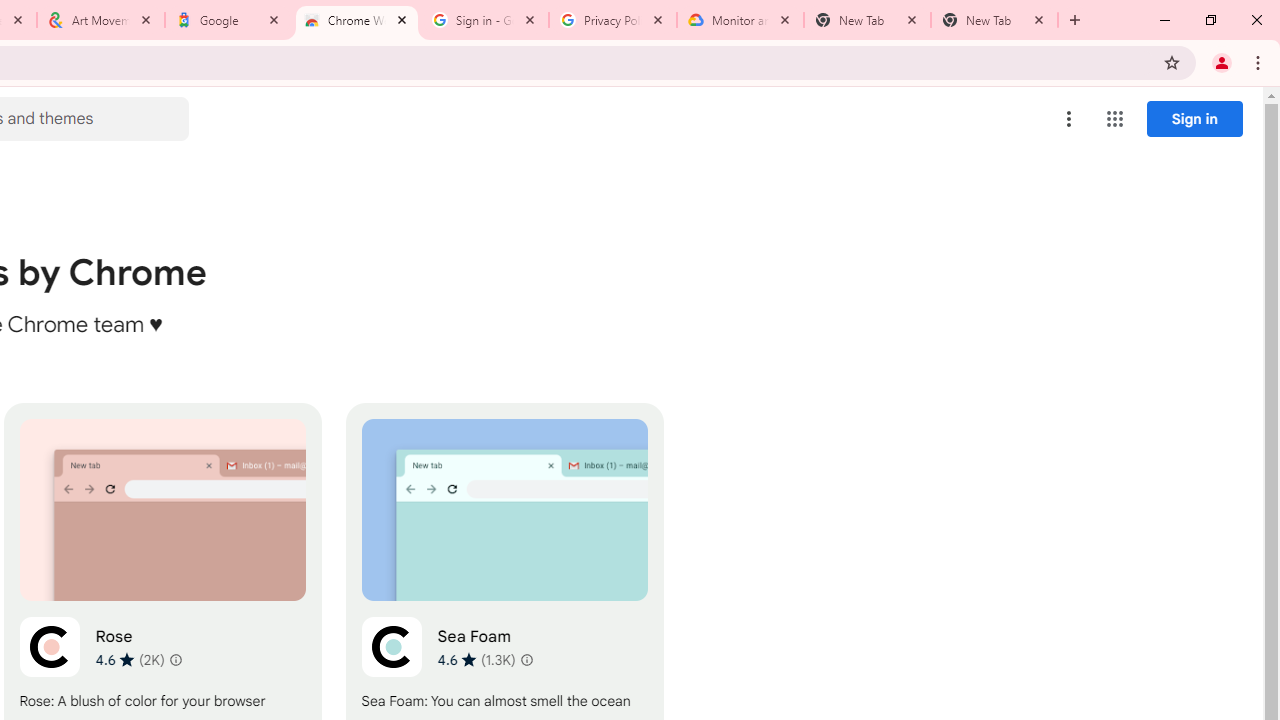  I want to click on Sign in - Google Accounts, so click(485, 20).